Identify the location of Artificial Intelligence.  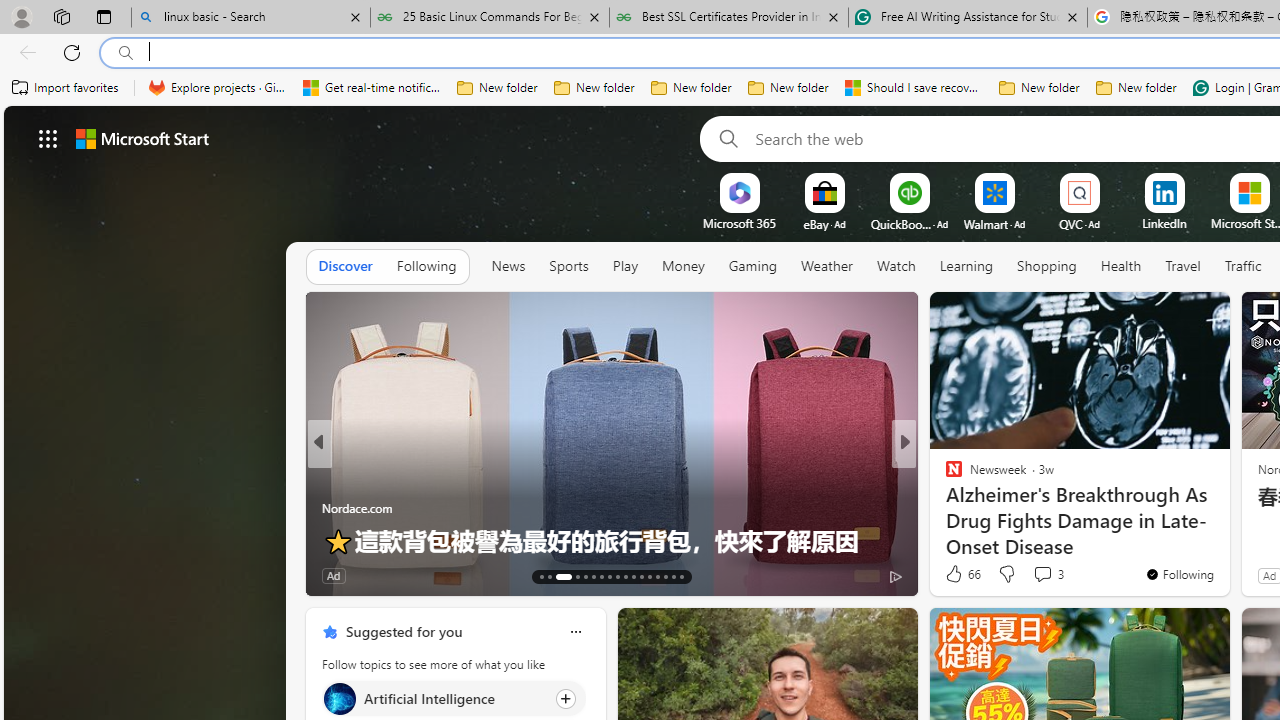
(338, 698).